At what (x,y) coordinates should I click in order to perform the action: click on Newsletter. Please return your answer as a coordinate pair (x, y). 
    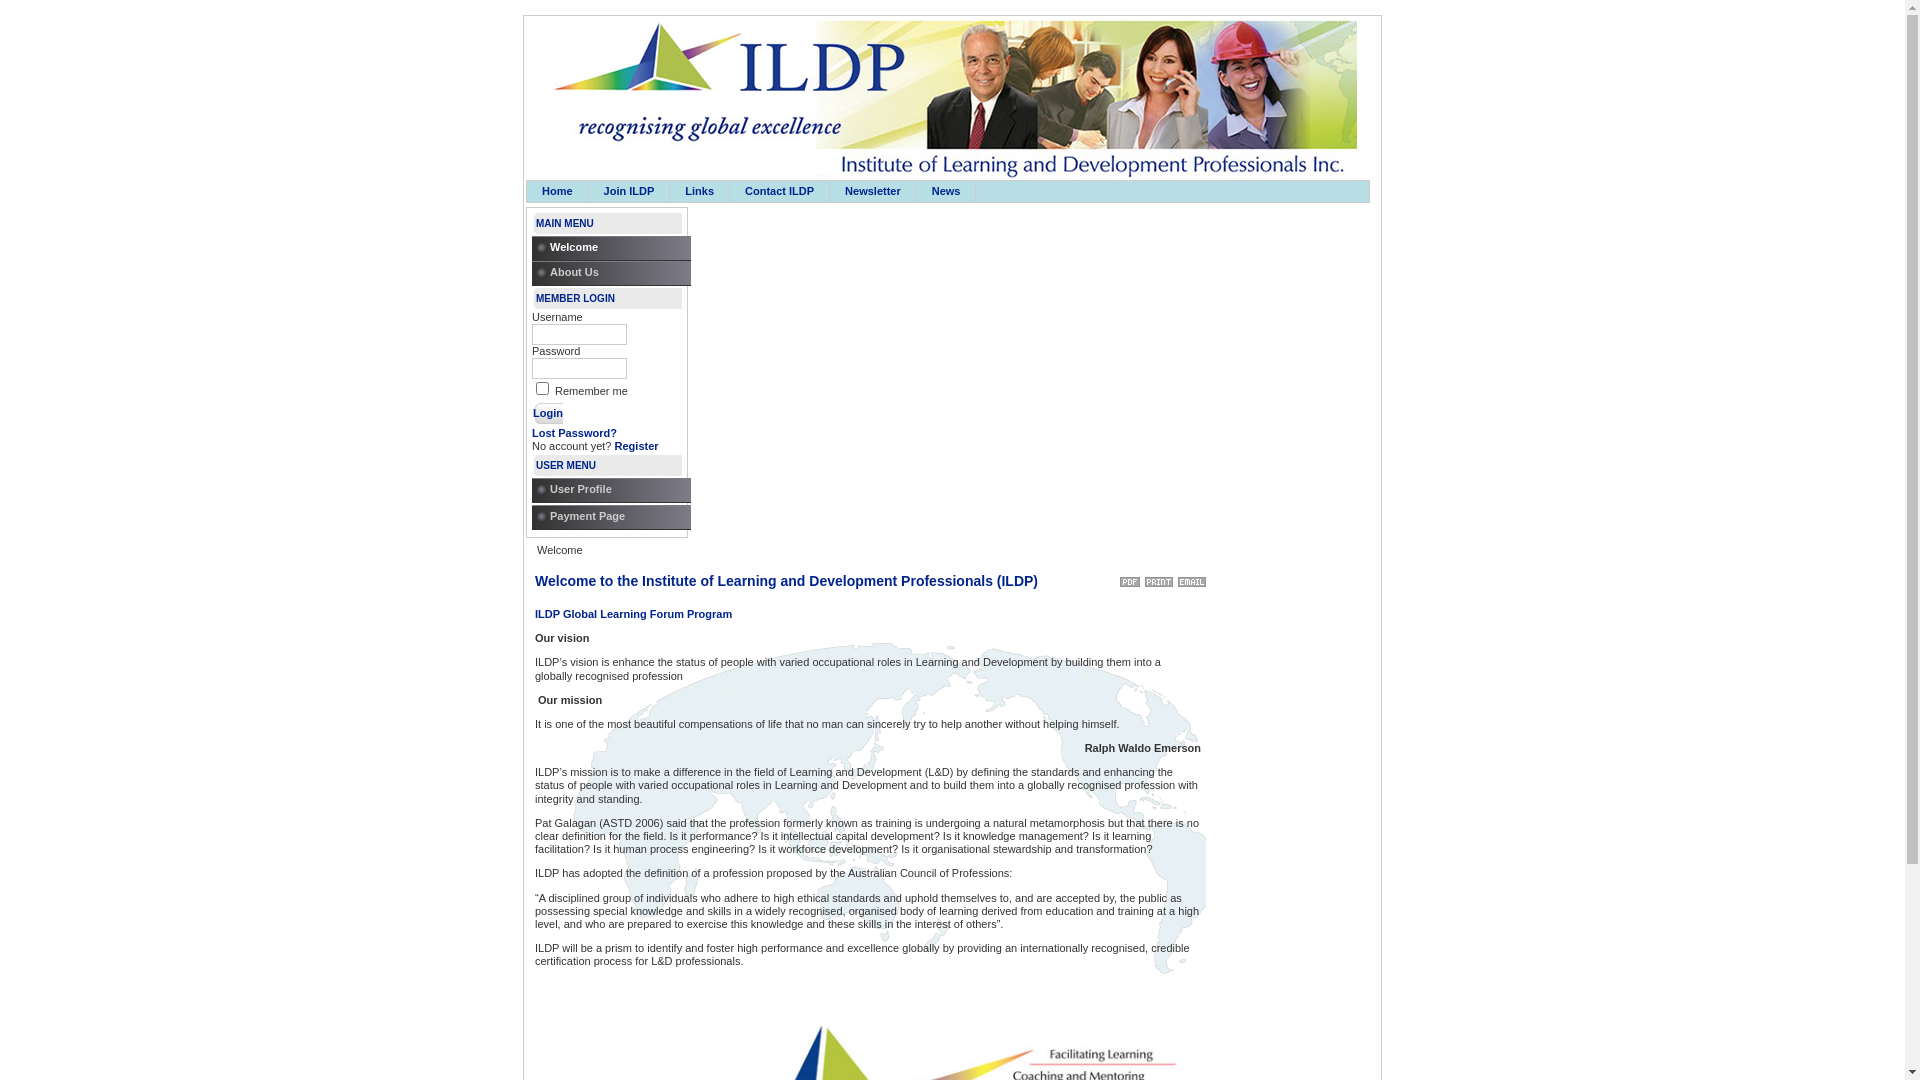
    Looking at the image, I should click on (873, 192).